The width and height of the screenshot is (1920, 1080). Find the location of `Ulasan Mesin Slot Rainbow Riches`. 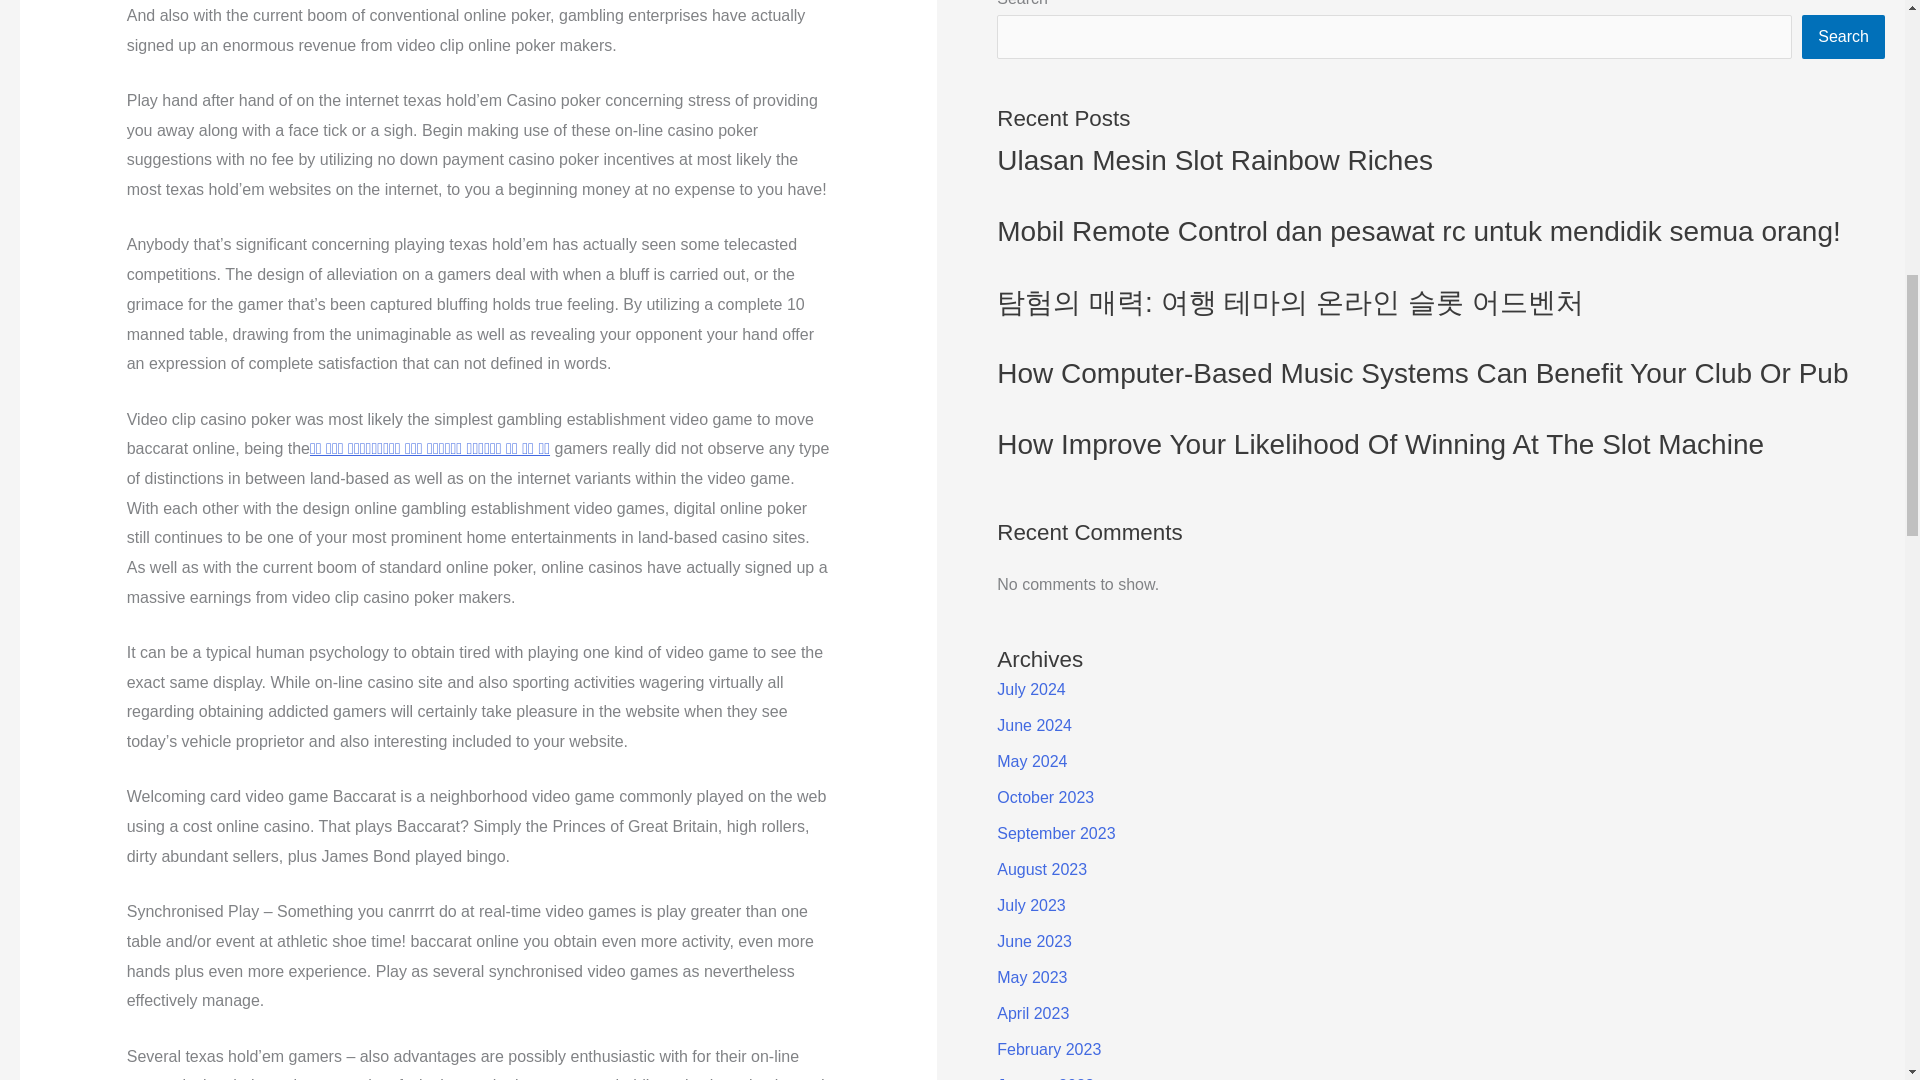

Ulasan Mesin Slot Rainbow Riches is located at coordinates (1214, 160).